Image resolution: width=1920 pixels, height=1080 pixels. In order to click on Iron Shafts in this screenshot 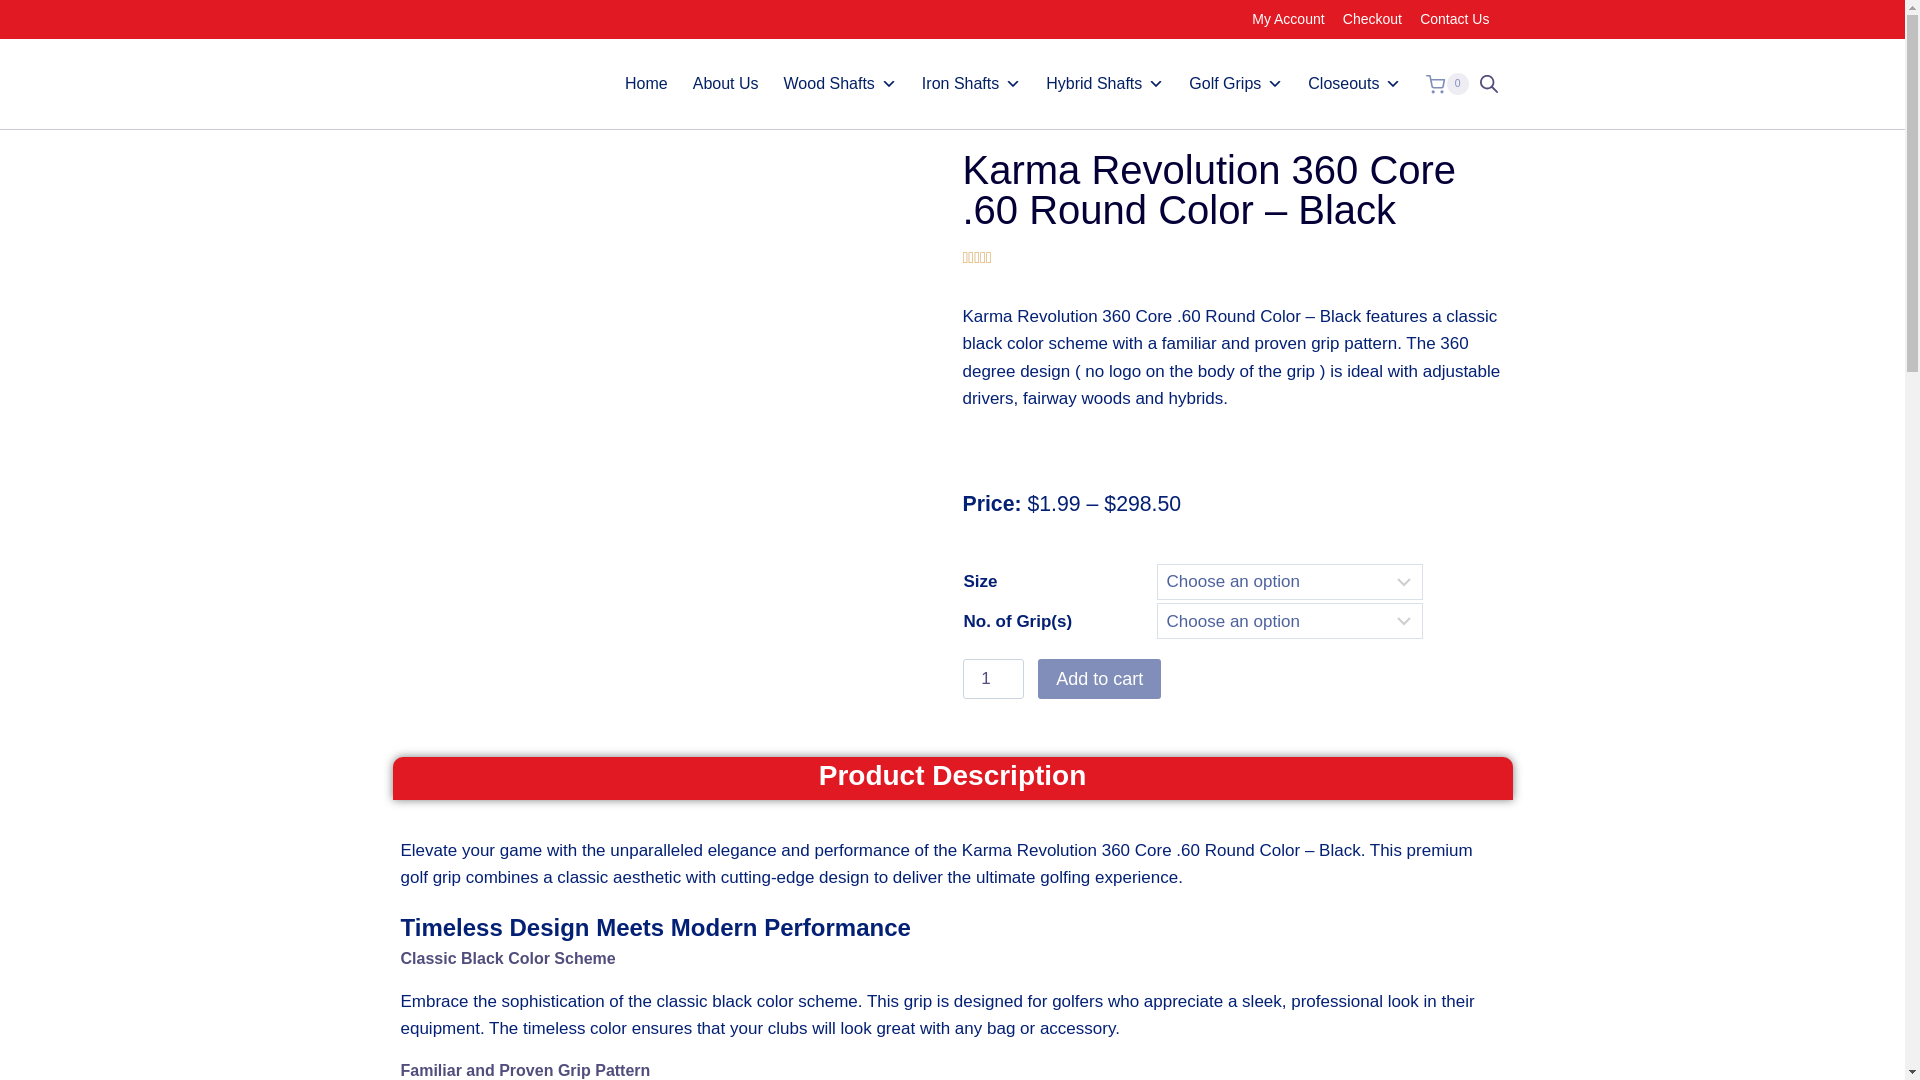, I will do `click(972, 83)`.